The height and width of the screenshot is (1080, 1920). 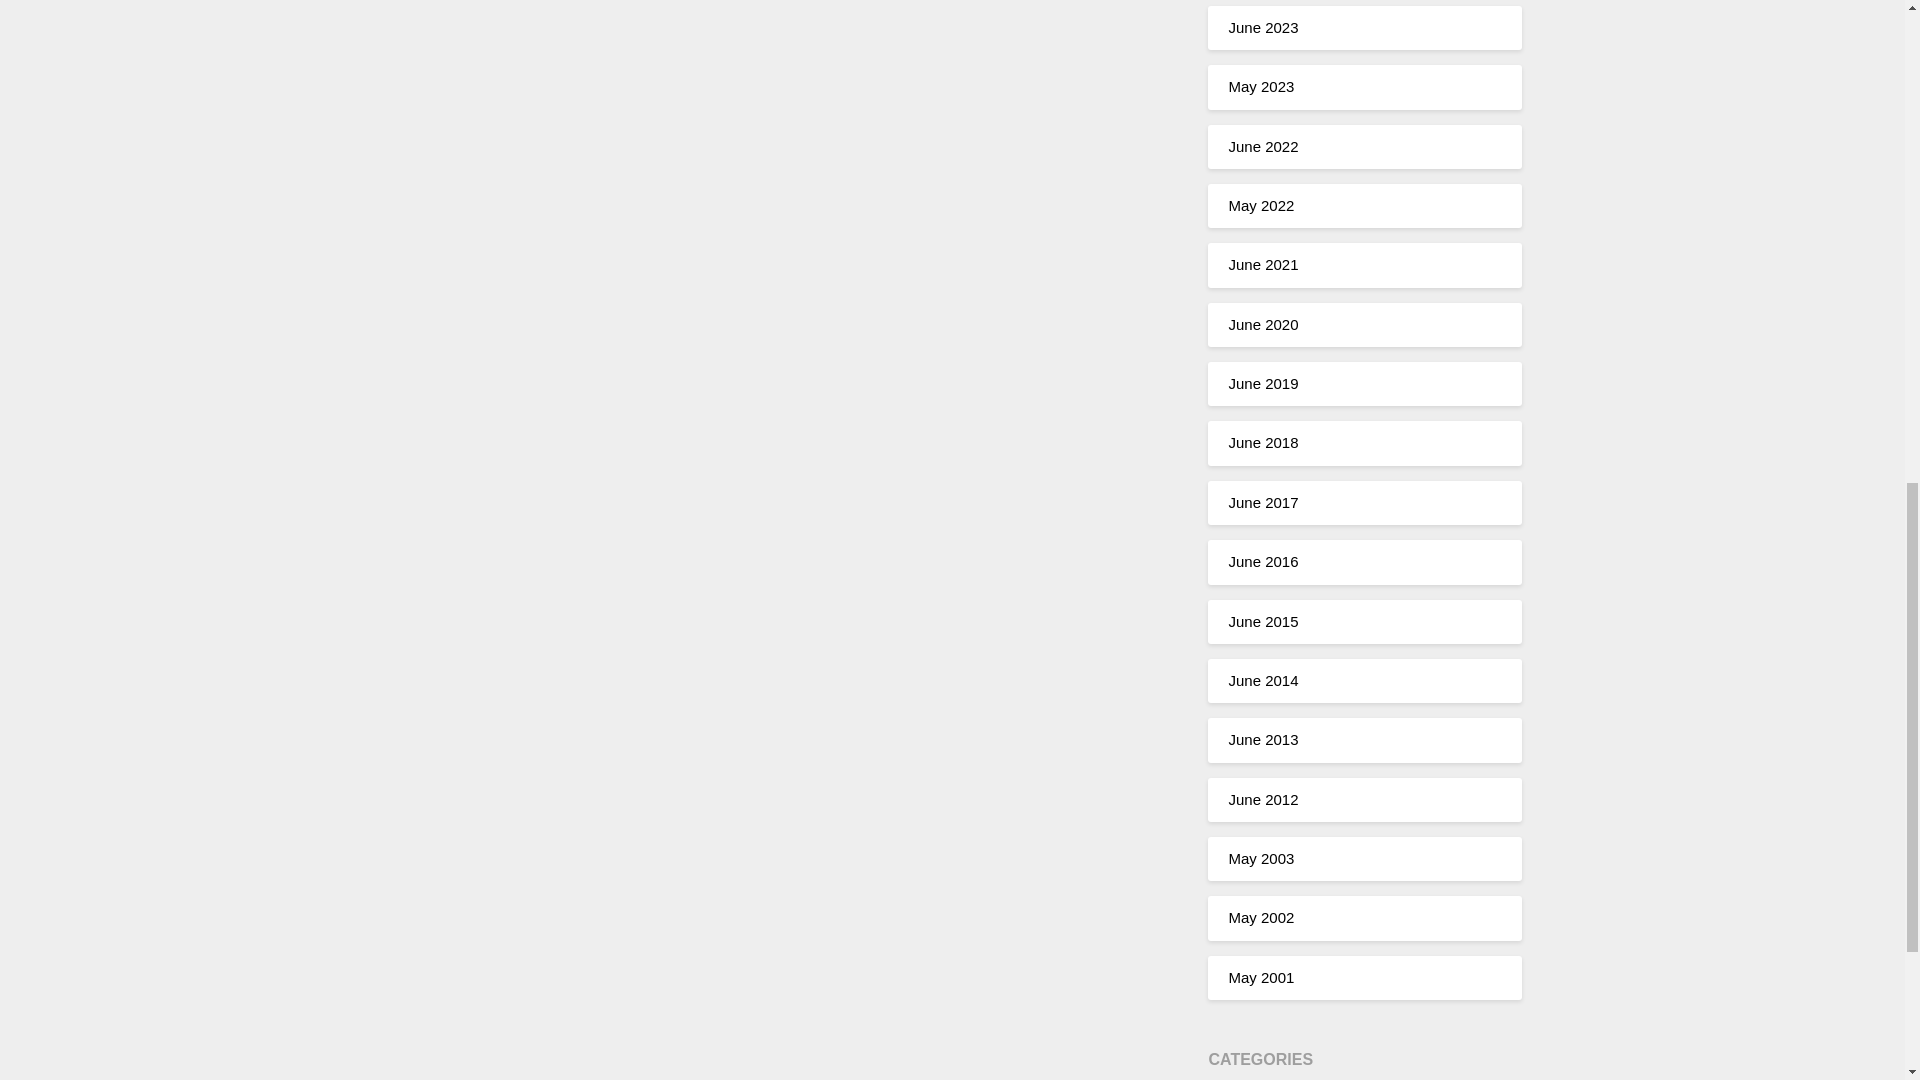 What do you see at coordinates (1261, 86) in the screenshot?
I see `May 2023` at bounding box center [1261, 86].